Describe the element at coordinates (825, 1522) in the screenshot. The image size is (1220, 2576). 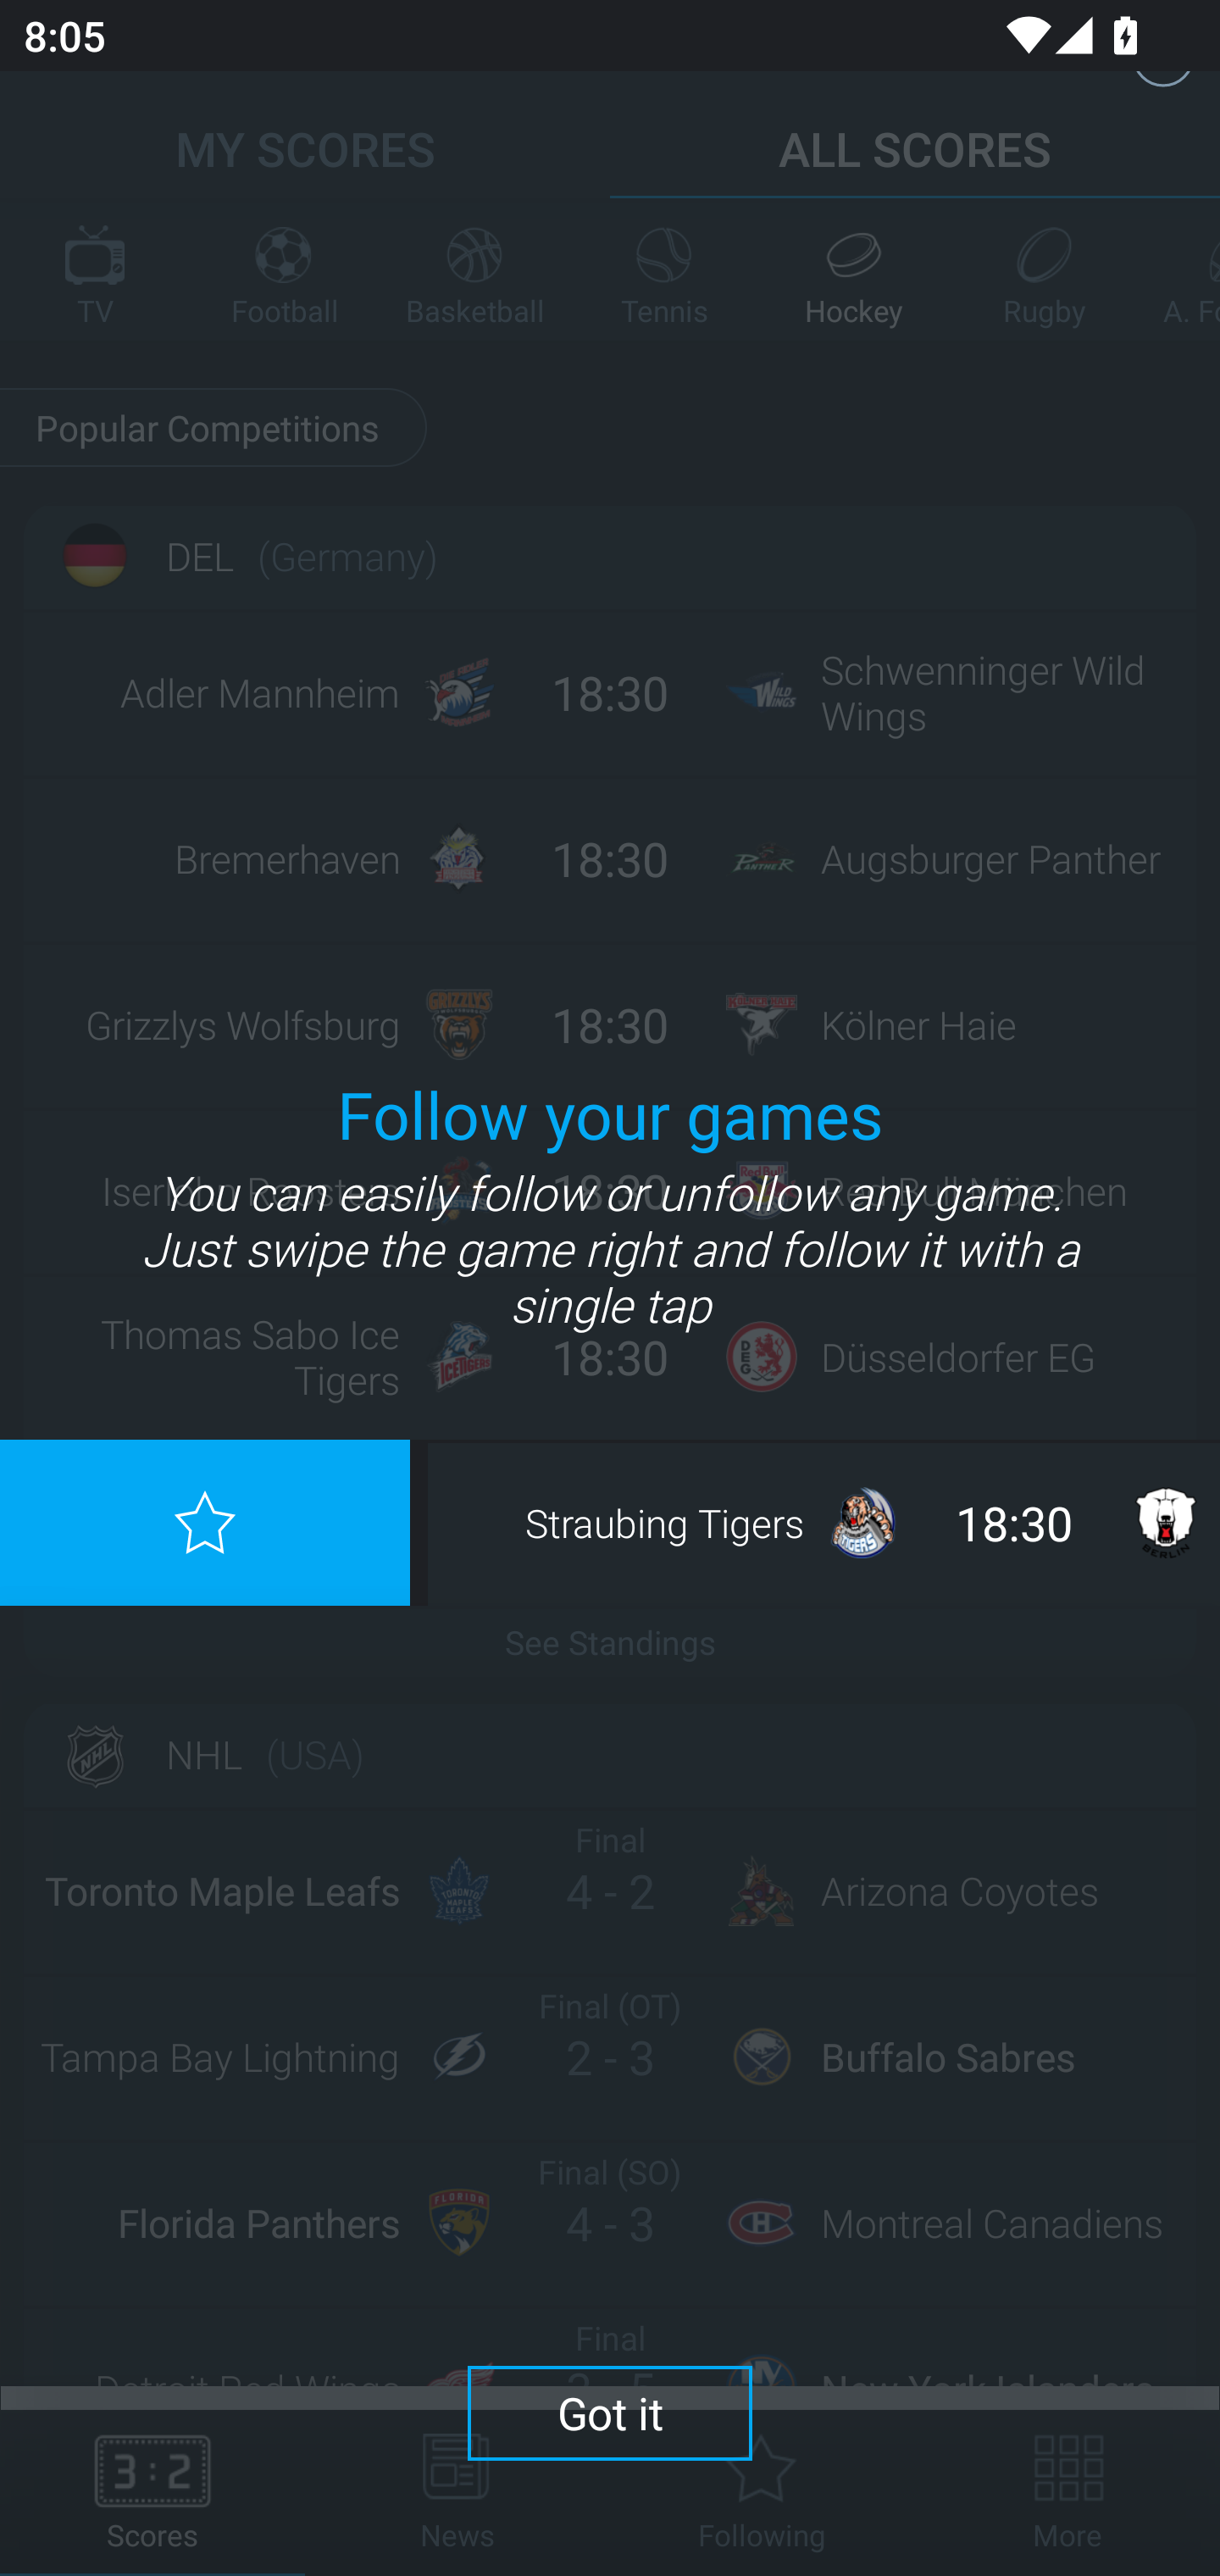
I see `Straubing Tigers 18:30 Eisbären Berlin` at that location.